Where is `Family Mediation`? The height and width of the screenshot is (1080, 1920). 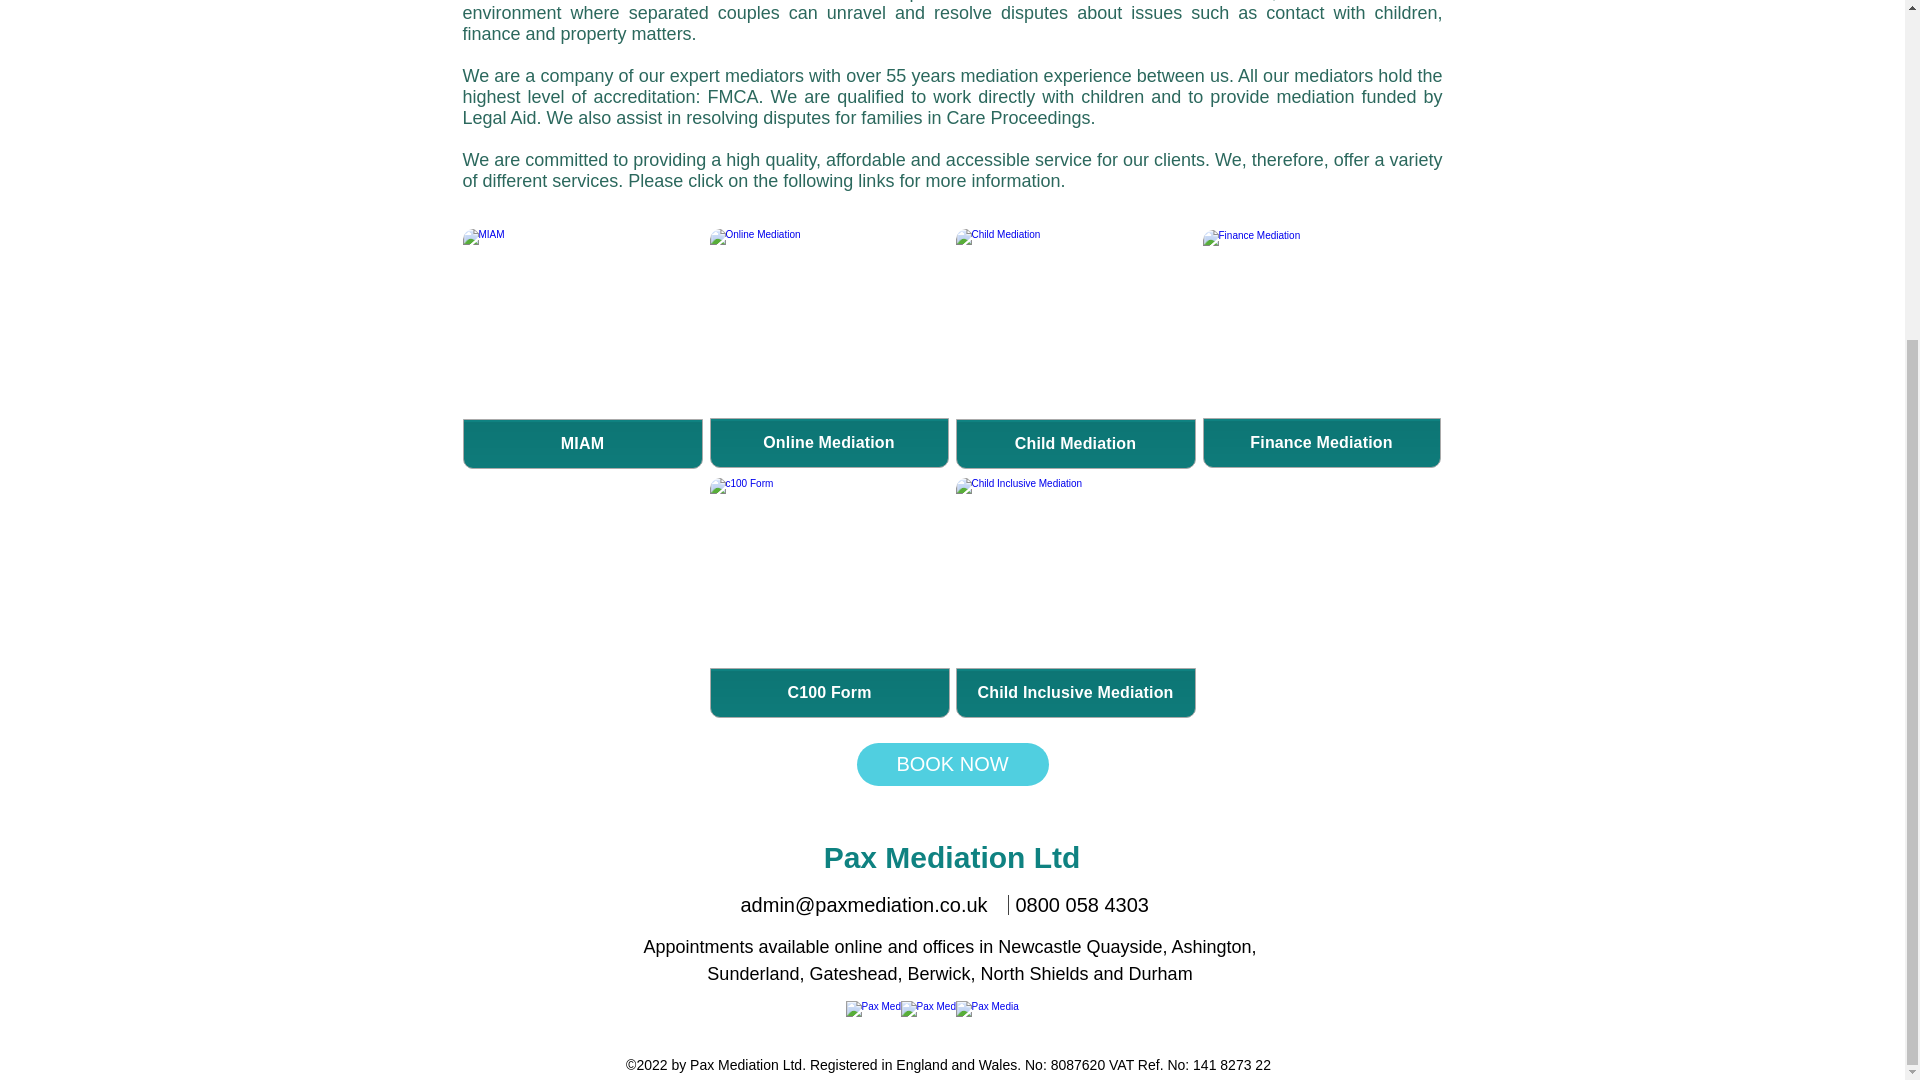
Family Mediation is located at coordinates (582, 348).